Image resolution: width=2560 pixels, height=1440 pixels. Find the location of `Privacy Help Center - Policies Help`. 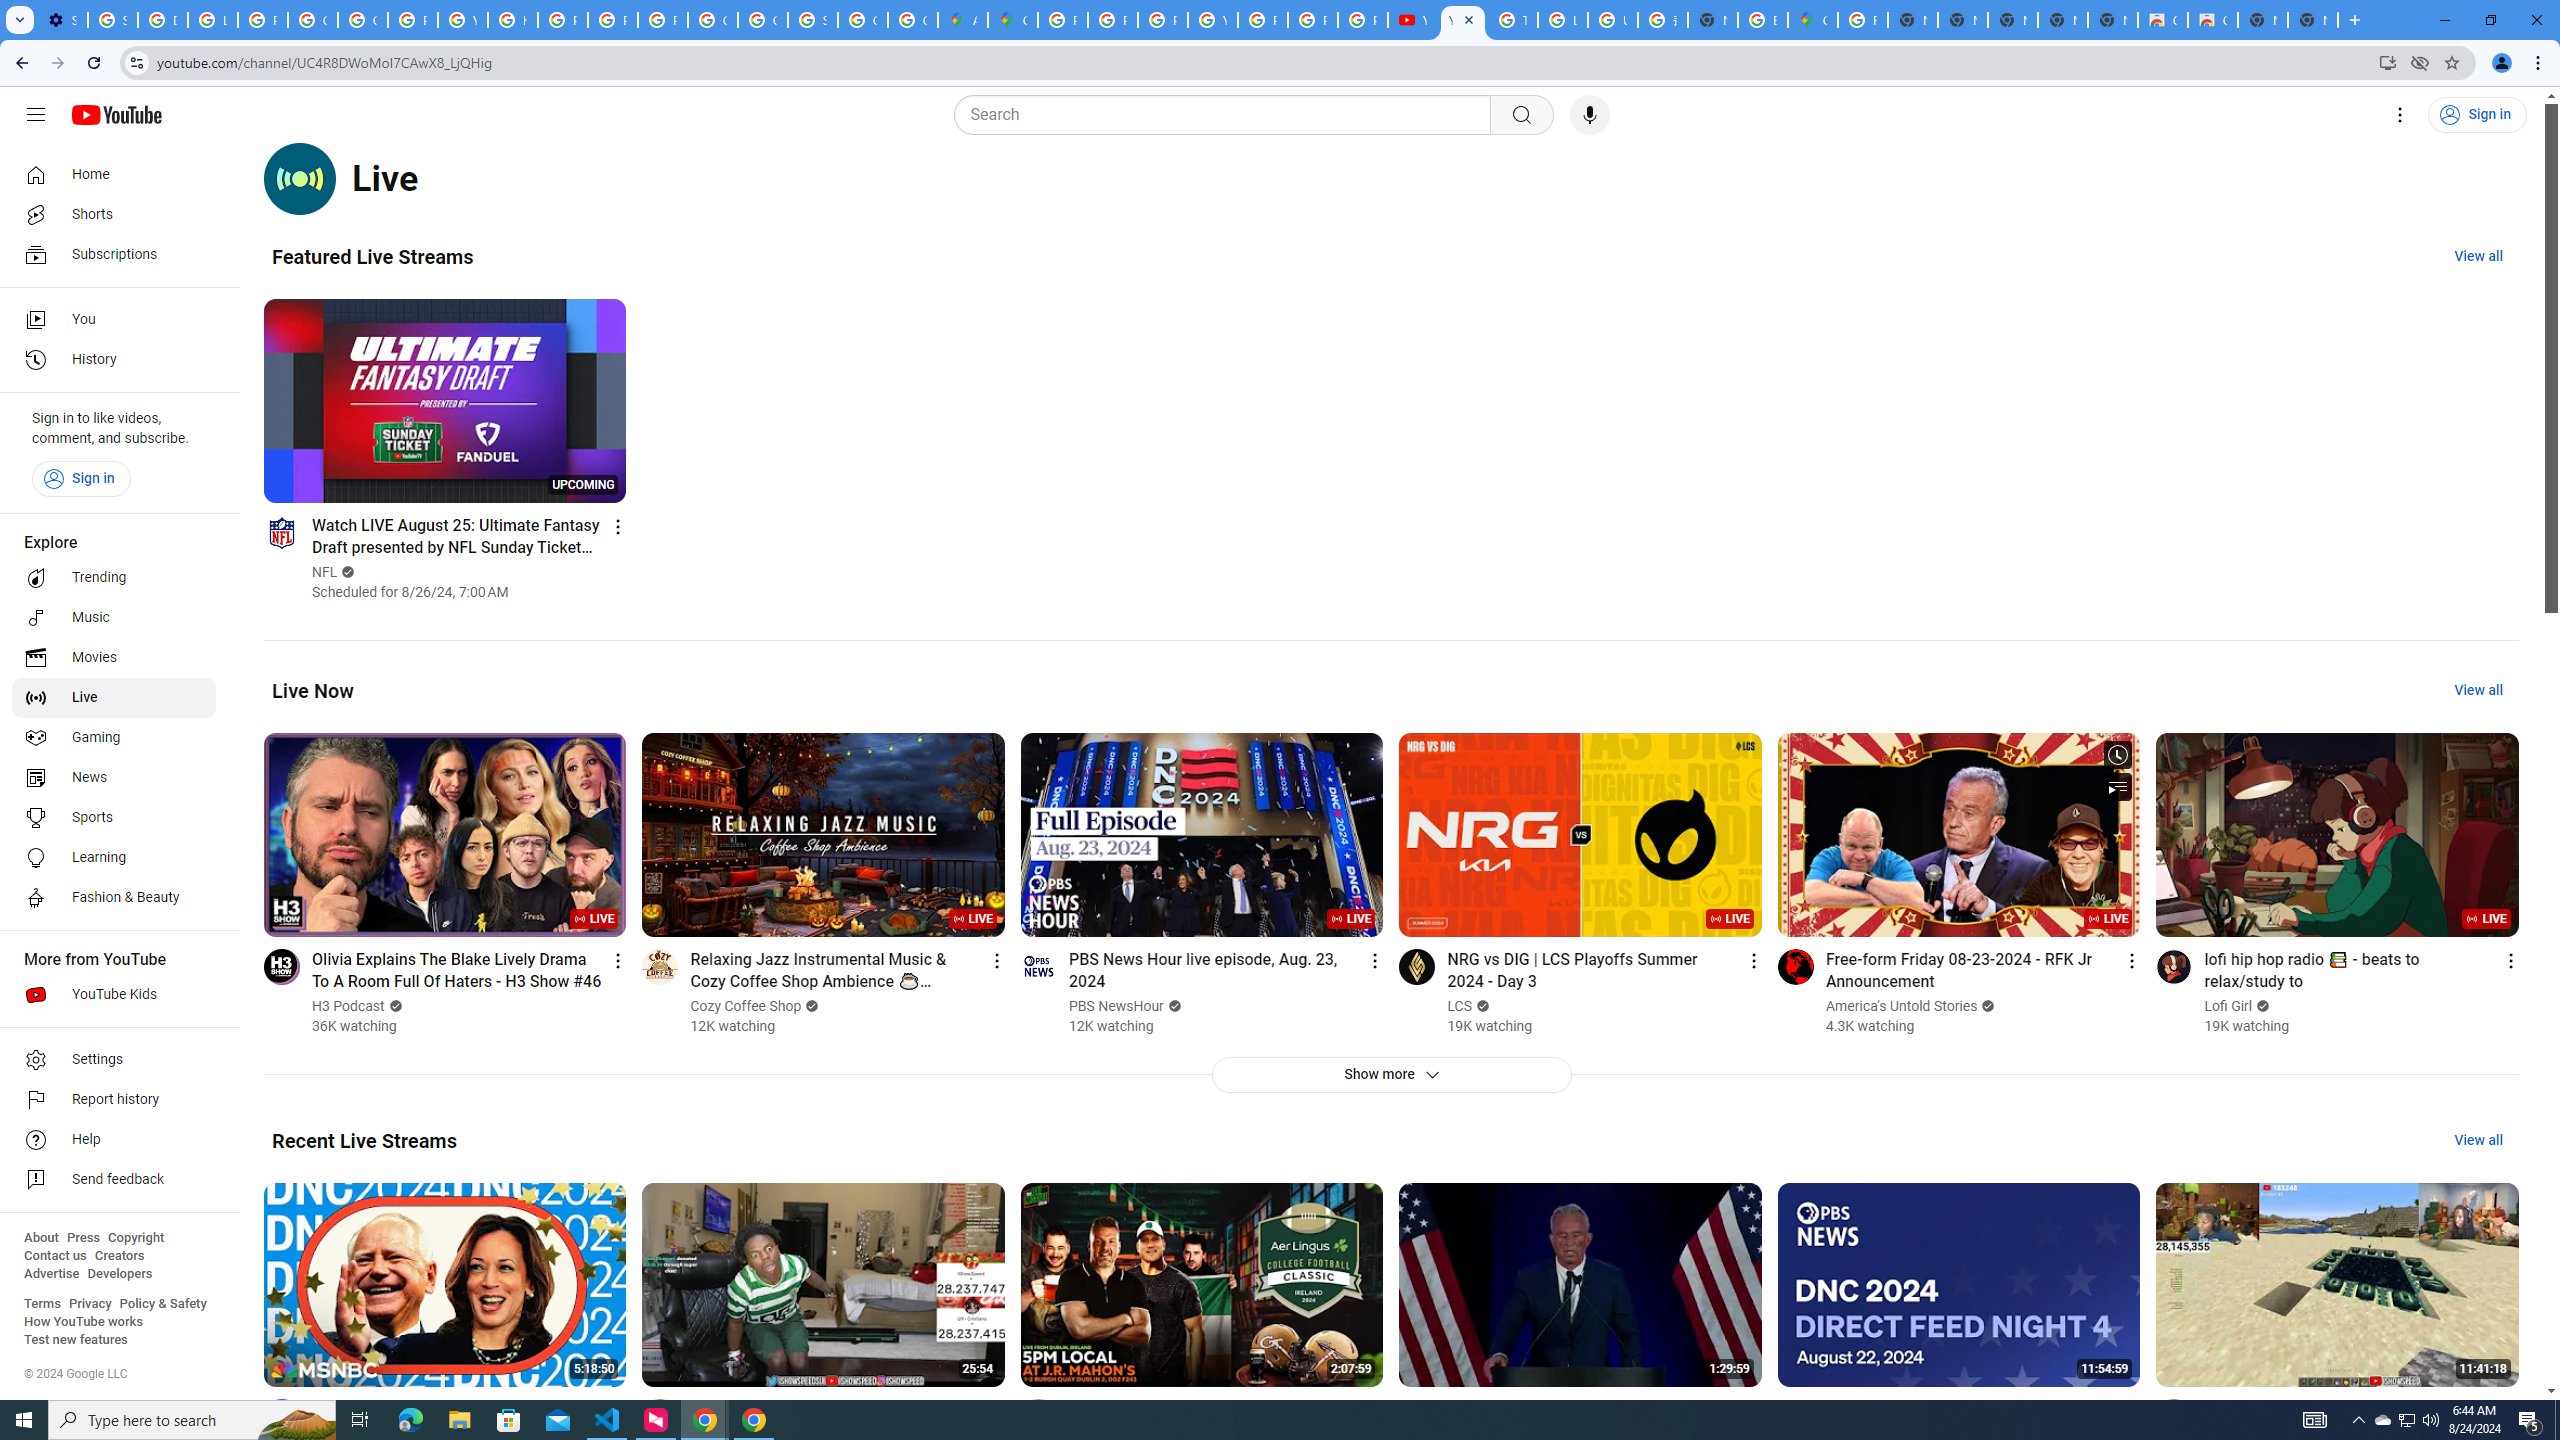

Privacy Help Center - Policies Help is located at coordinates (1163, 20).